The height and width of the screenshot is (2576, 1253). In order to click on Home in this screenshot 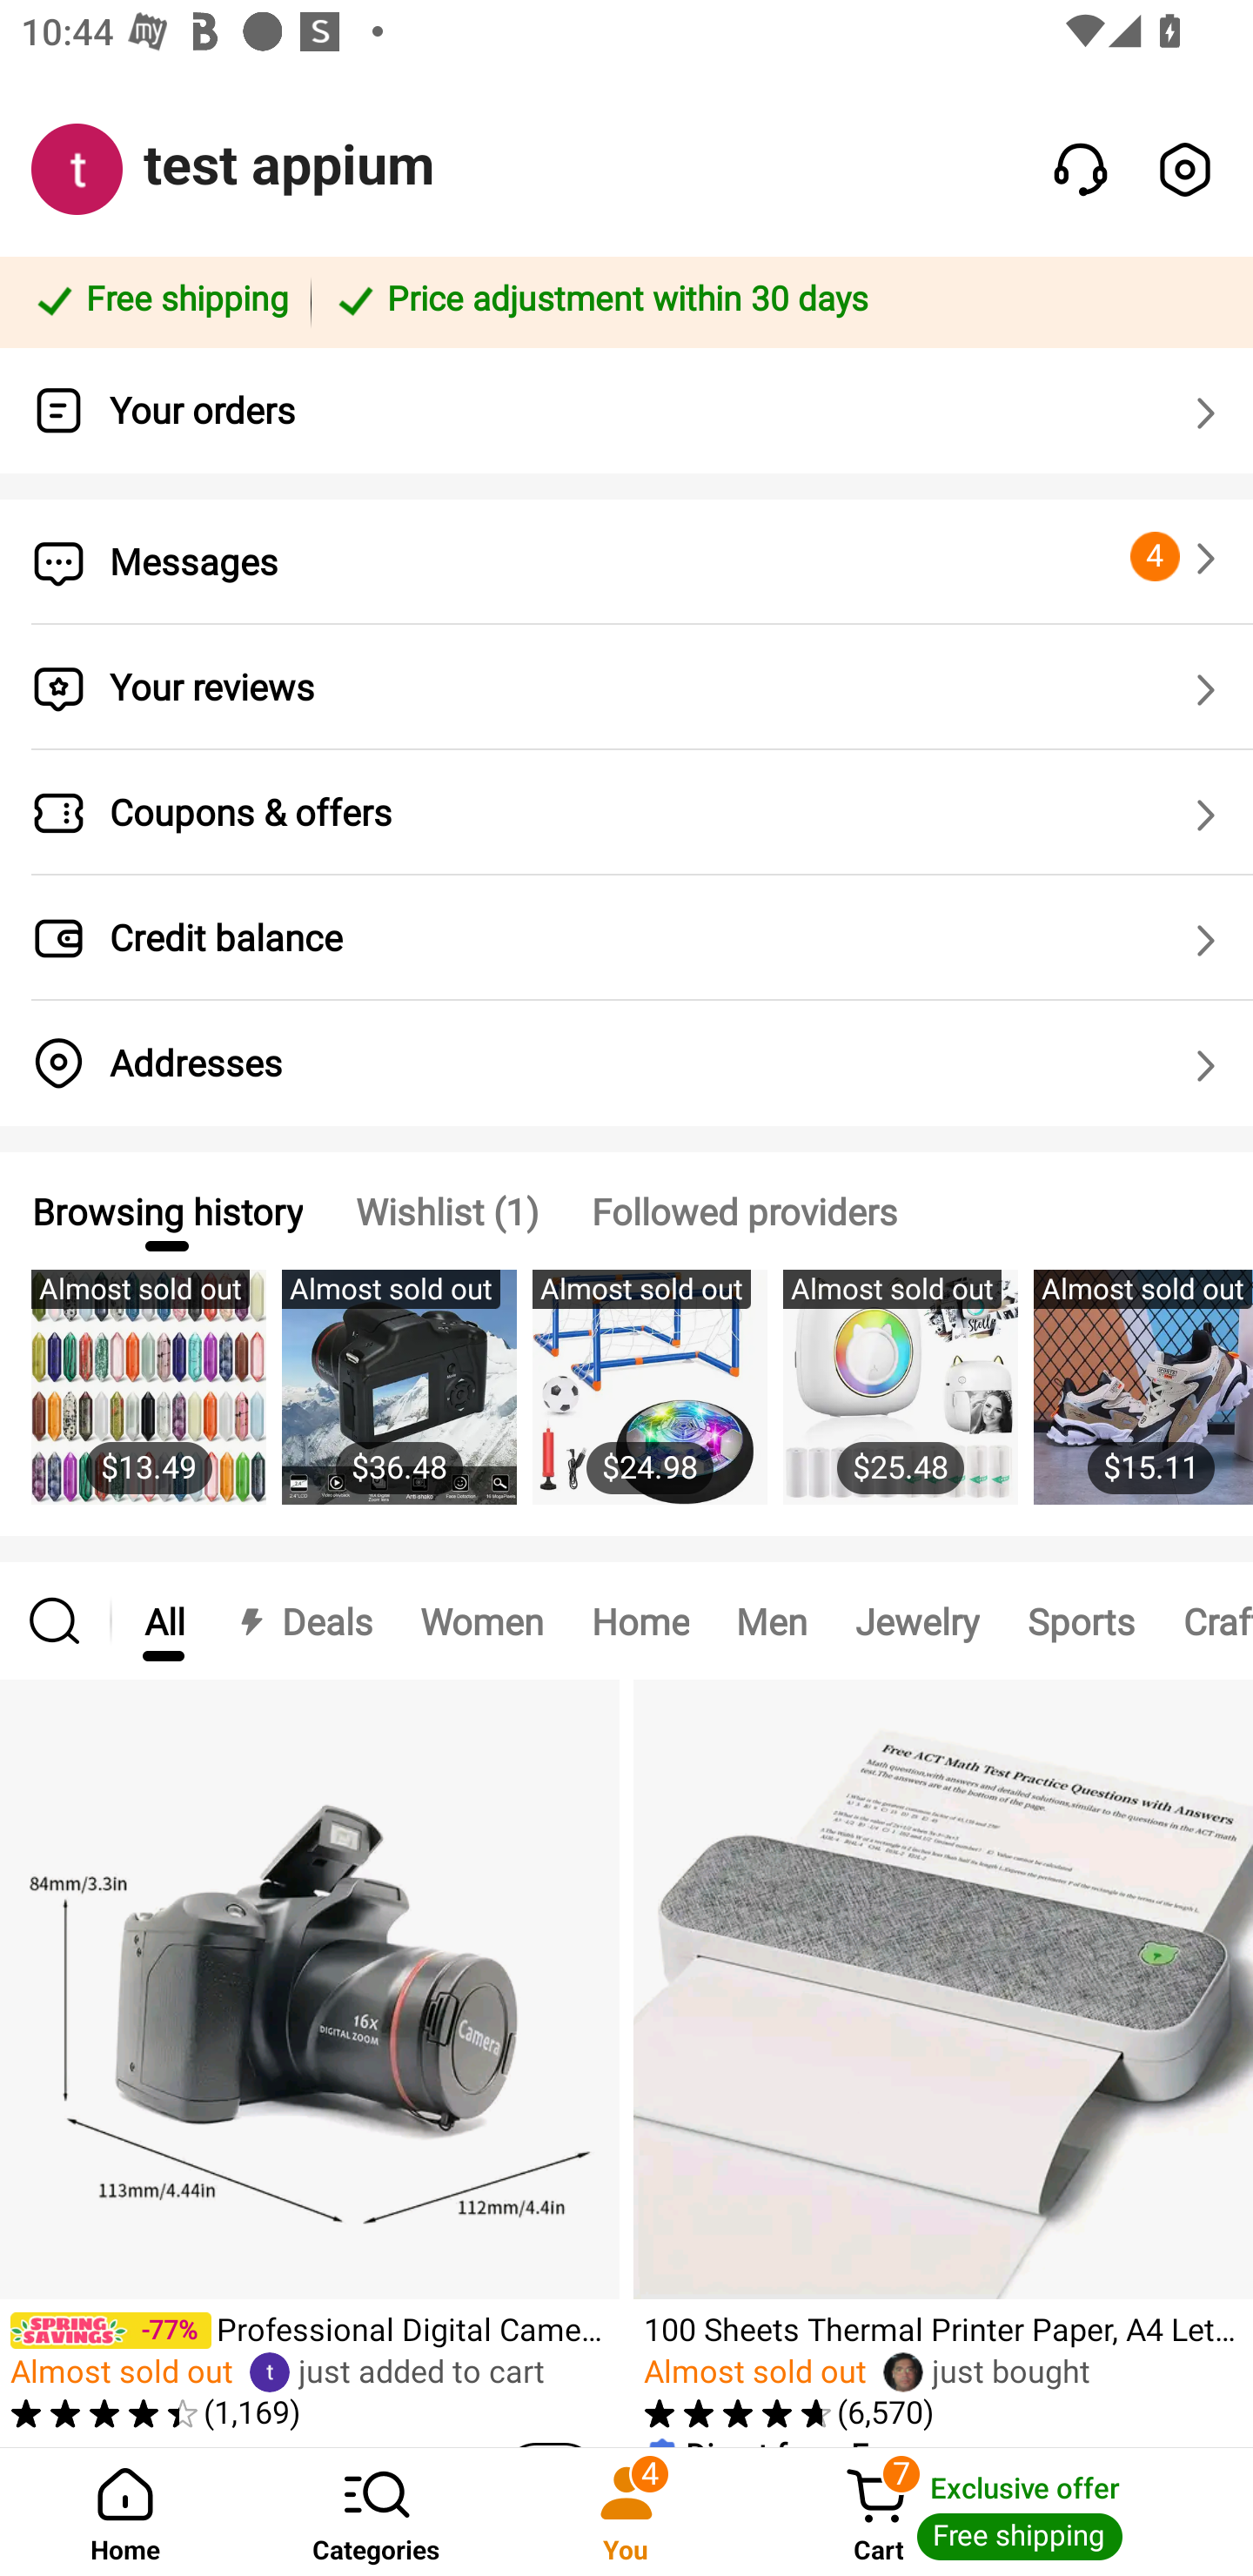, I will do `click(640, 1620)`.